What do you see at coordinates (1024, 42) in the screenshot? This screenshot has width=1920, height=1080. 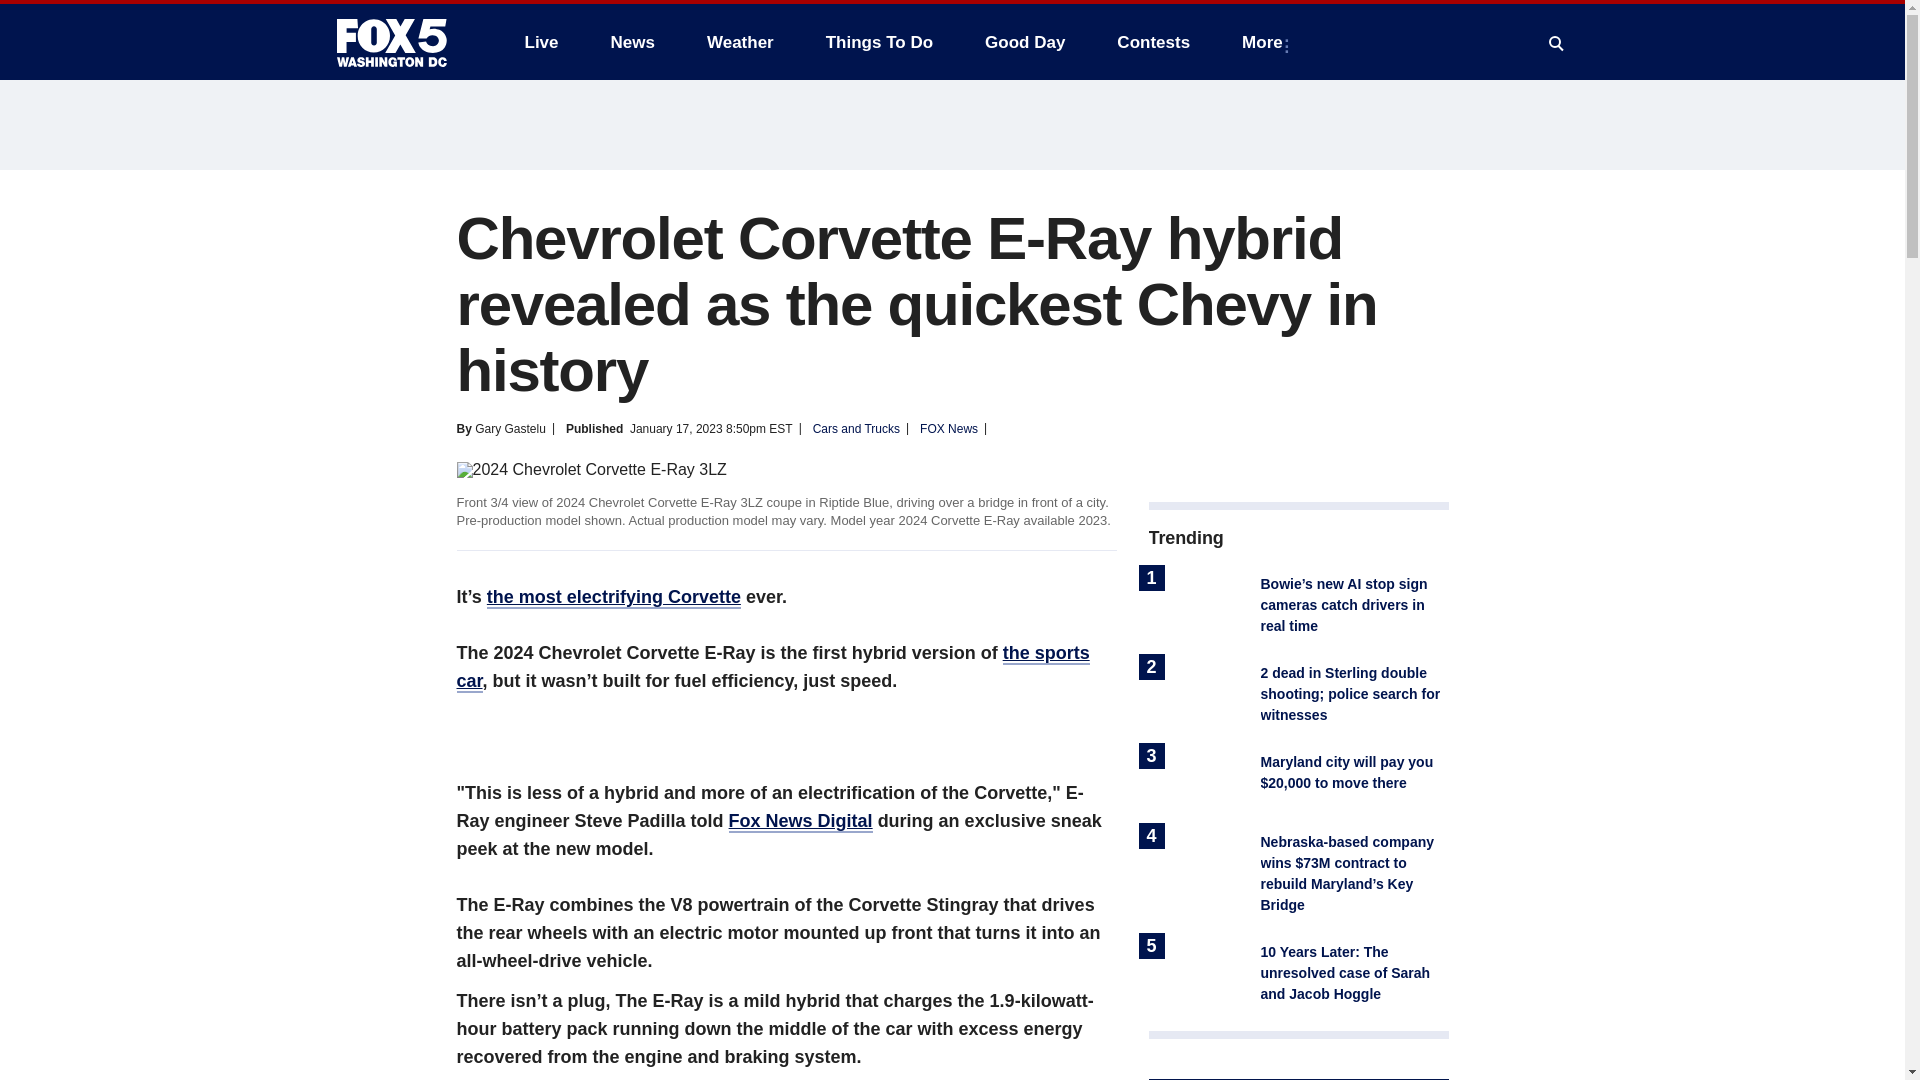 I see `Good Day` at bounding box center [1024, 42].